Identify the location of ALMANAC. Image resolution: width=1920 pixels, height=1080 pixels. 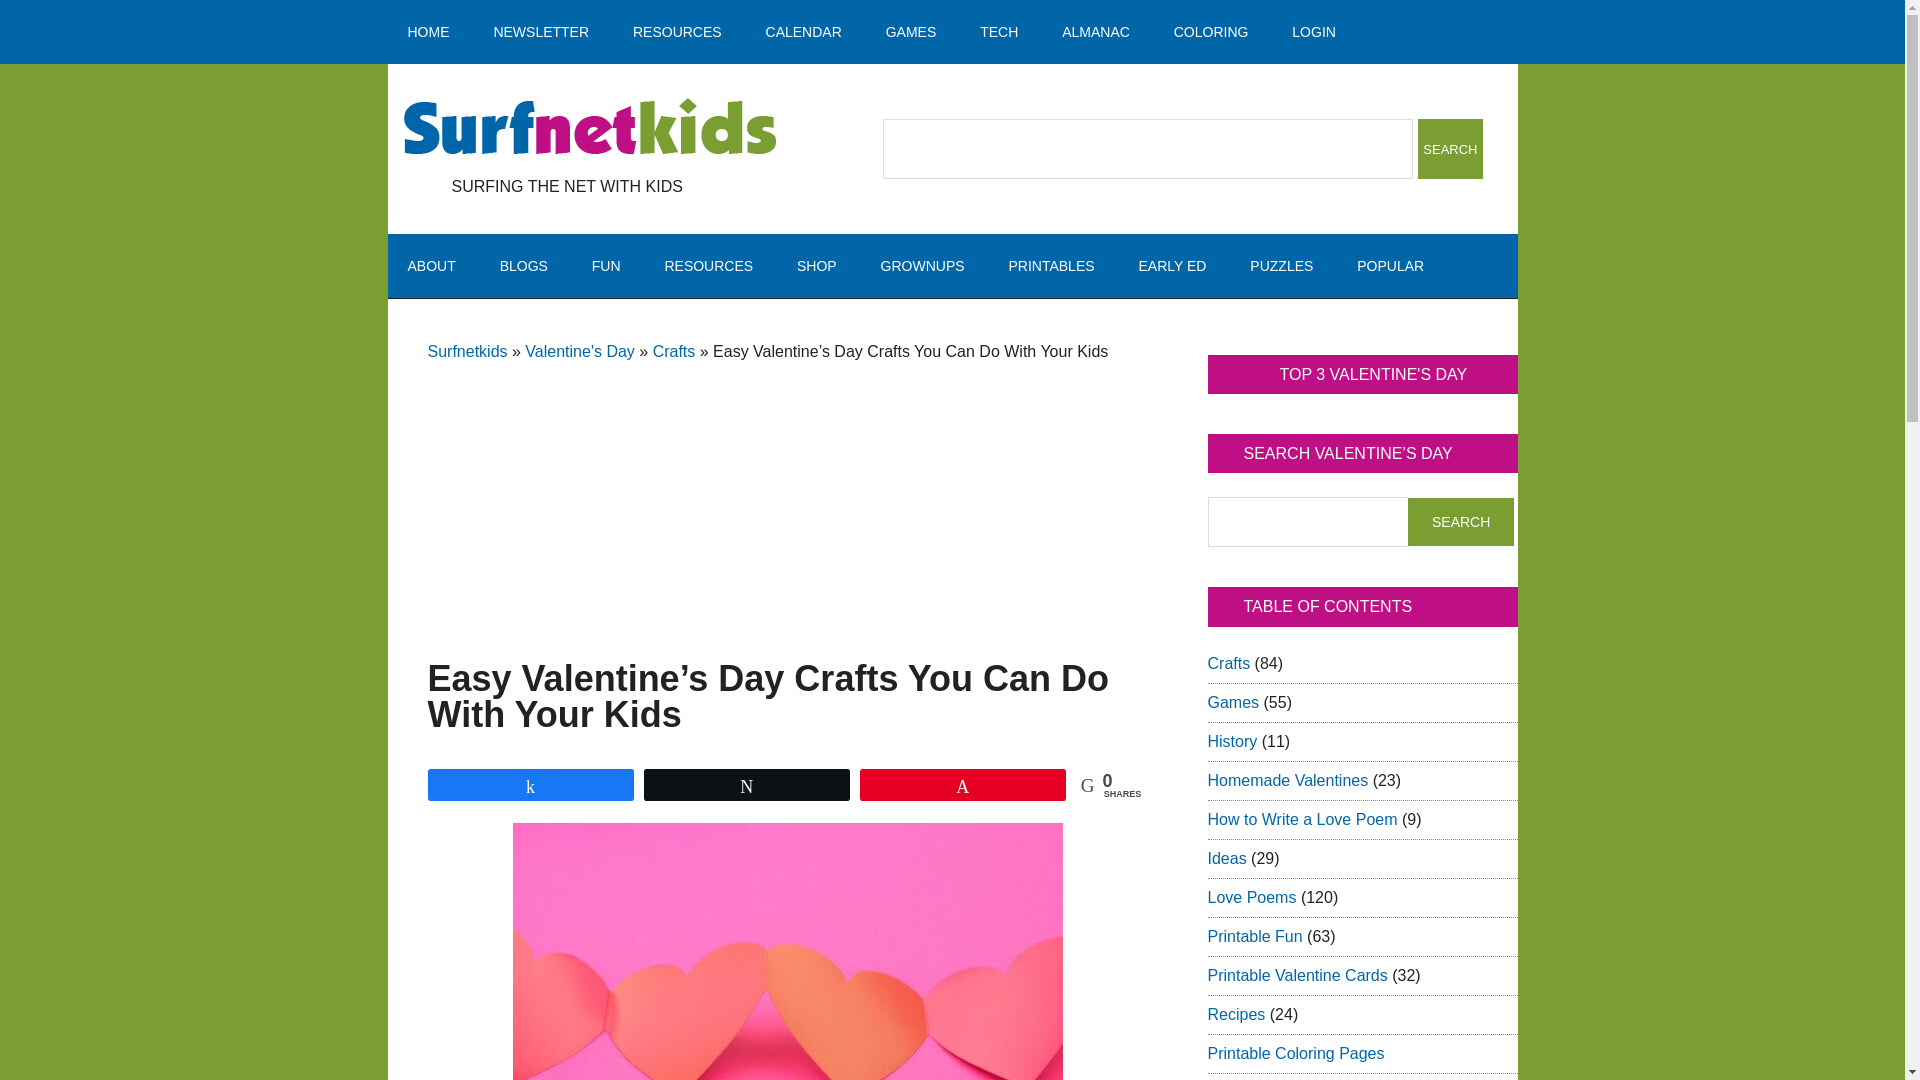
(1096, 32).